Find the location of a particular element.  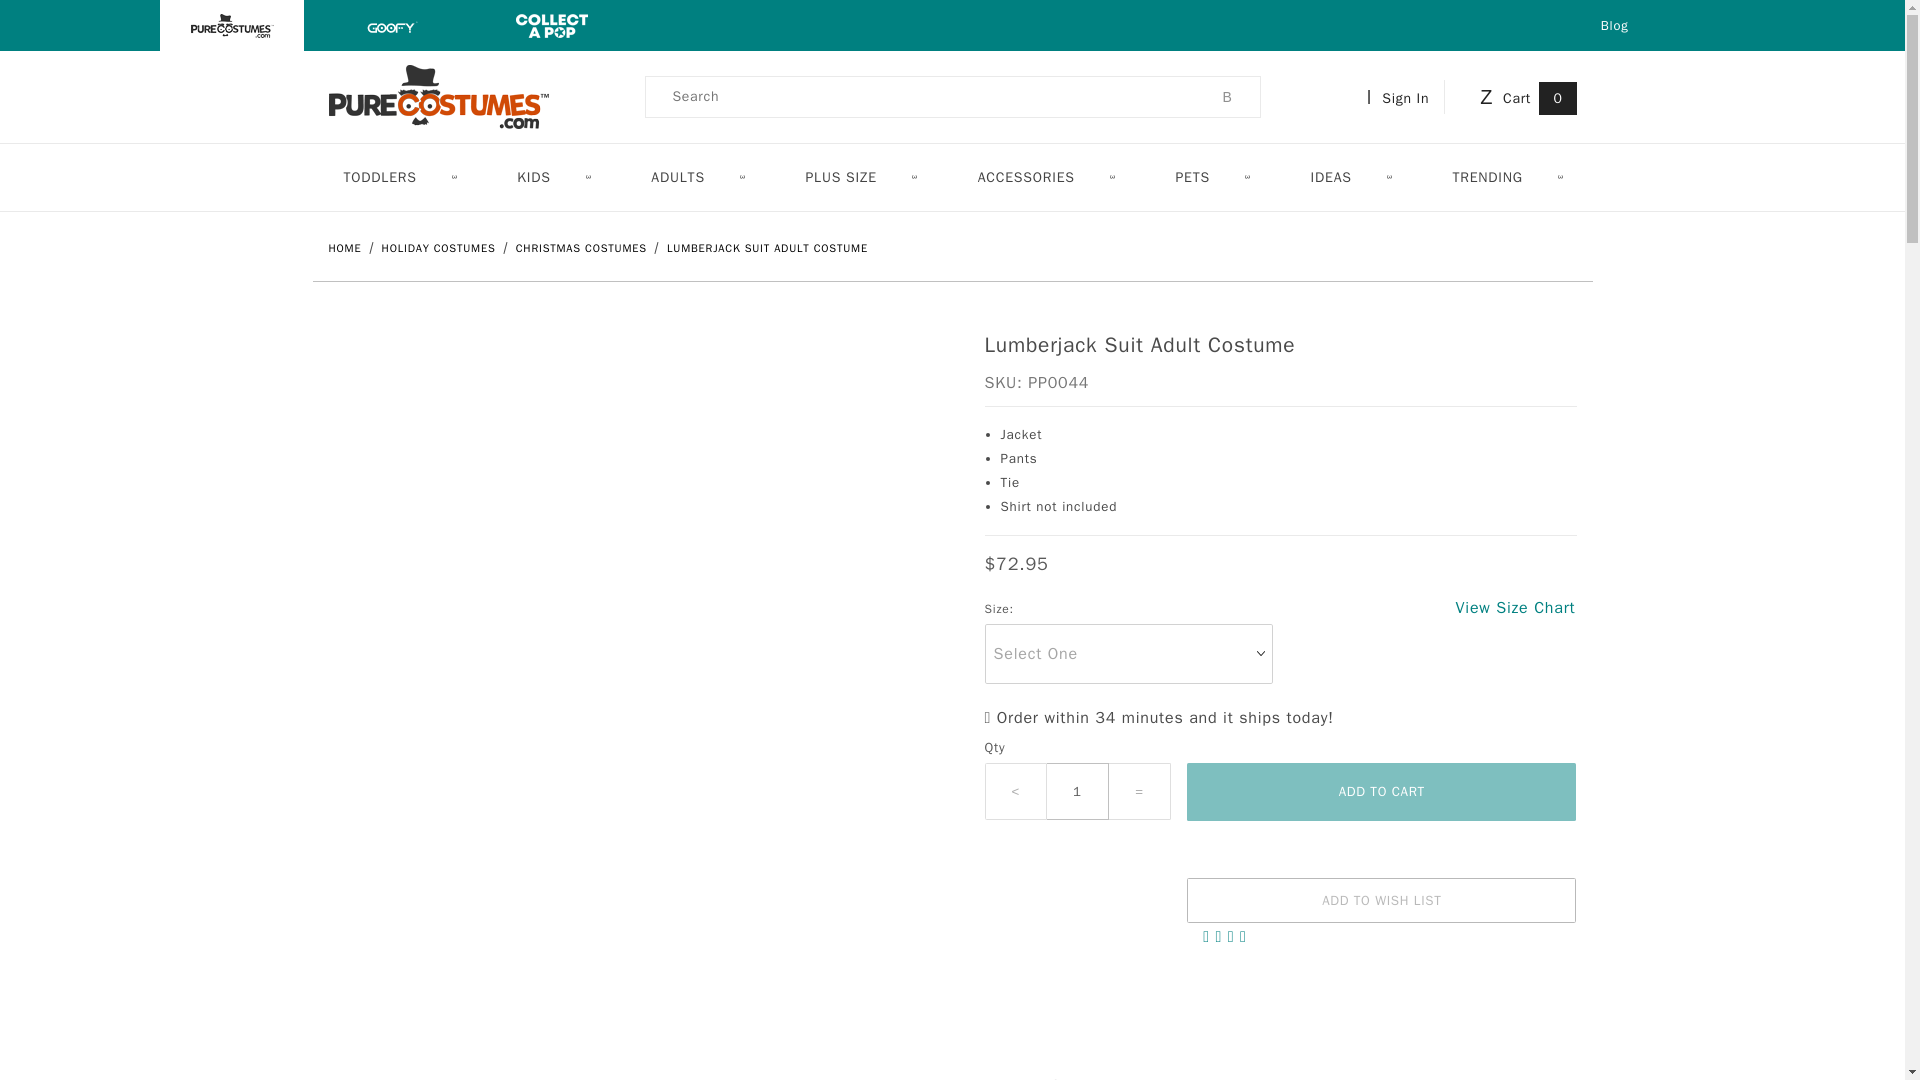

Christmas Costumes is located at coordinates (583, 247).